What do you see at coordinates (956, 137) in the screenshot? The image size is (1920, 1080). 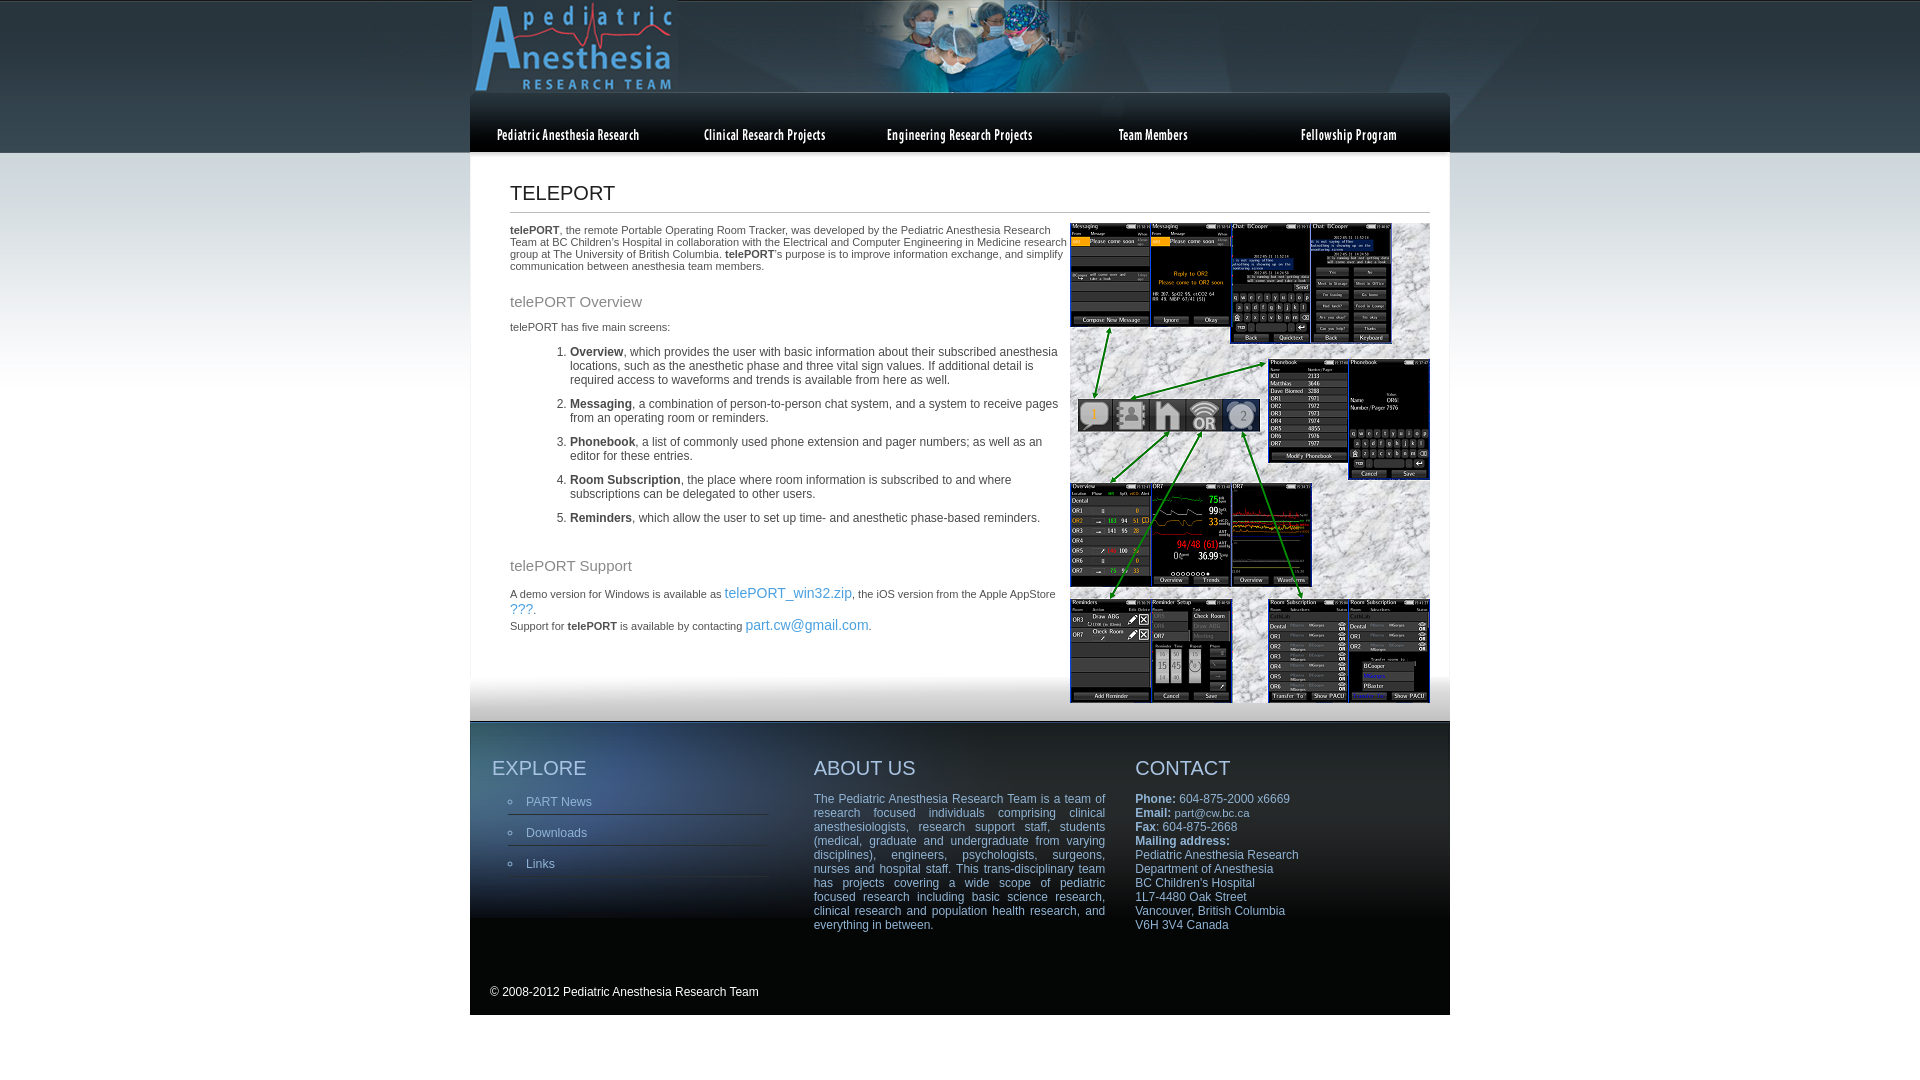 I see `engineering` at bounding box center [956, 137].